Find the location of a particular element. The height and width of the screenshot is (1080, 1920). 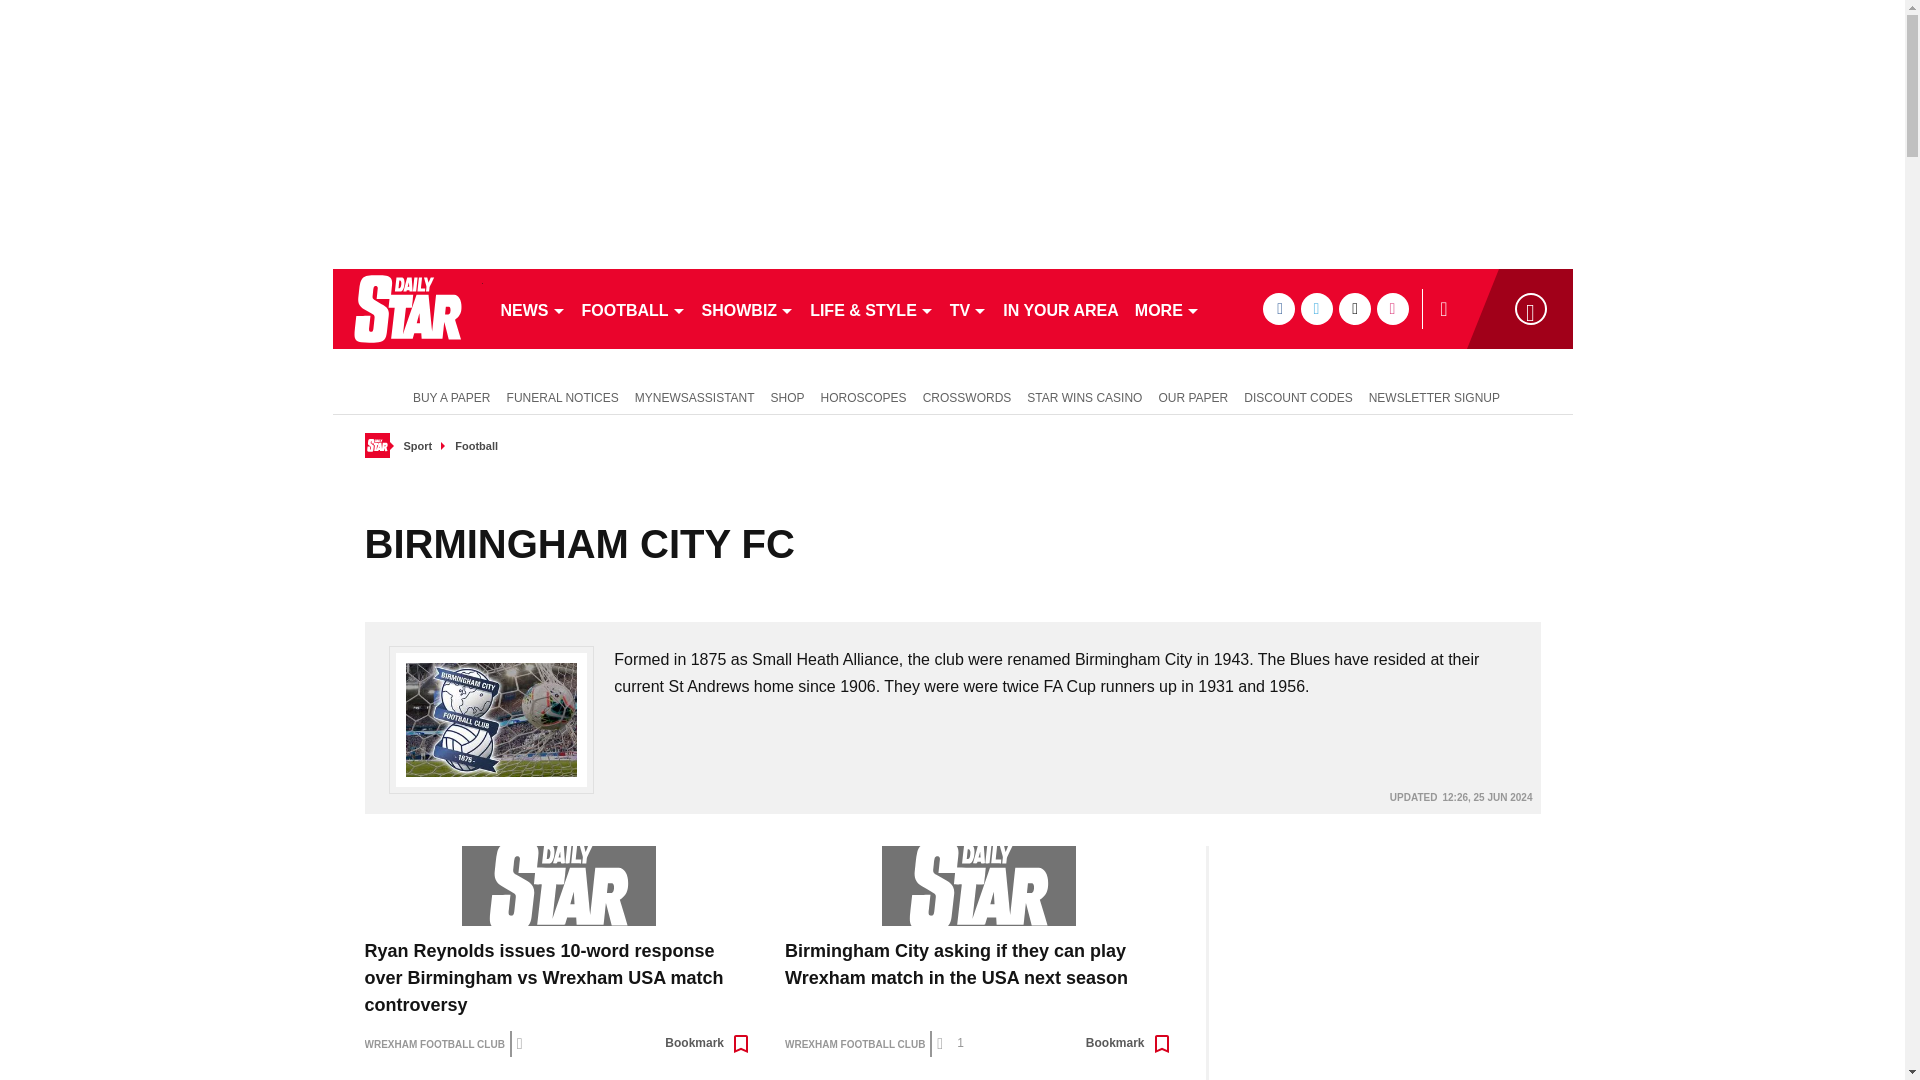

instagram is located at coordinates (1392, 308).